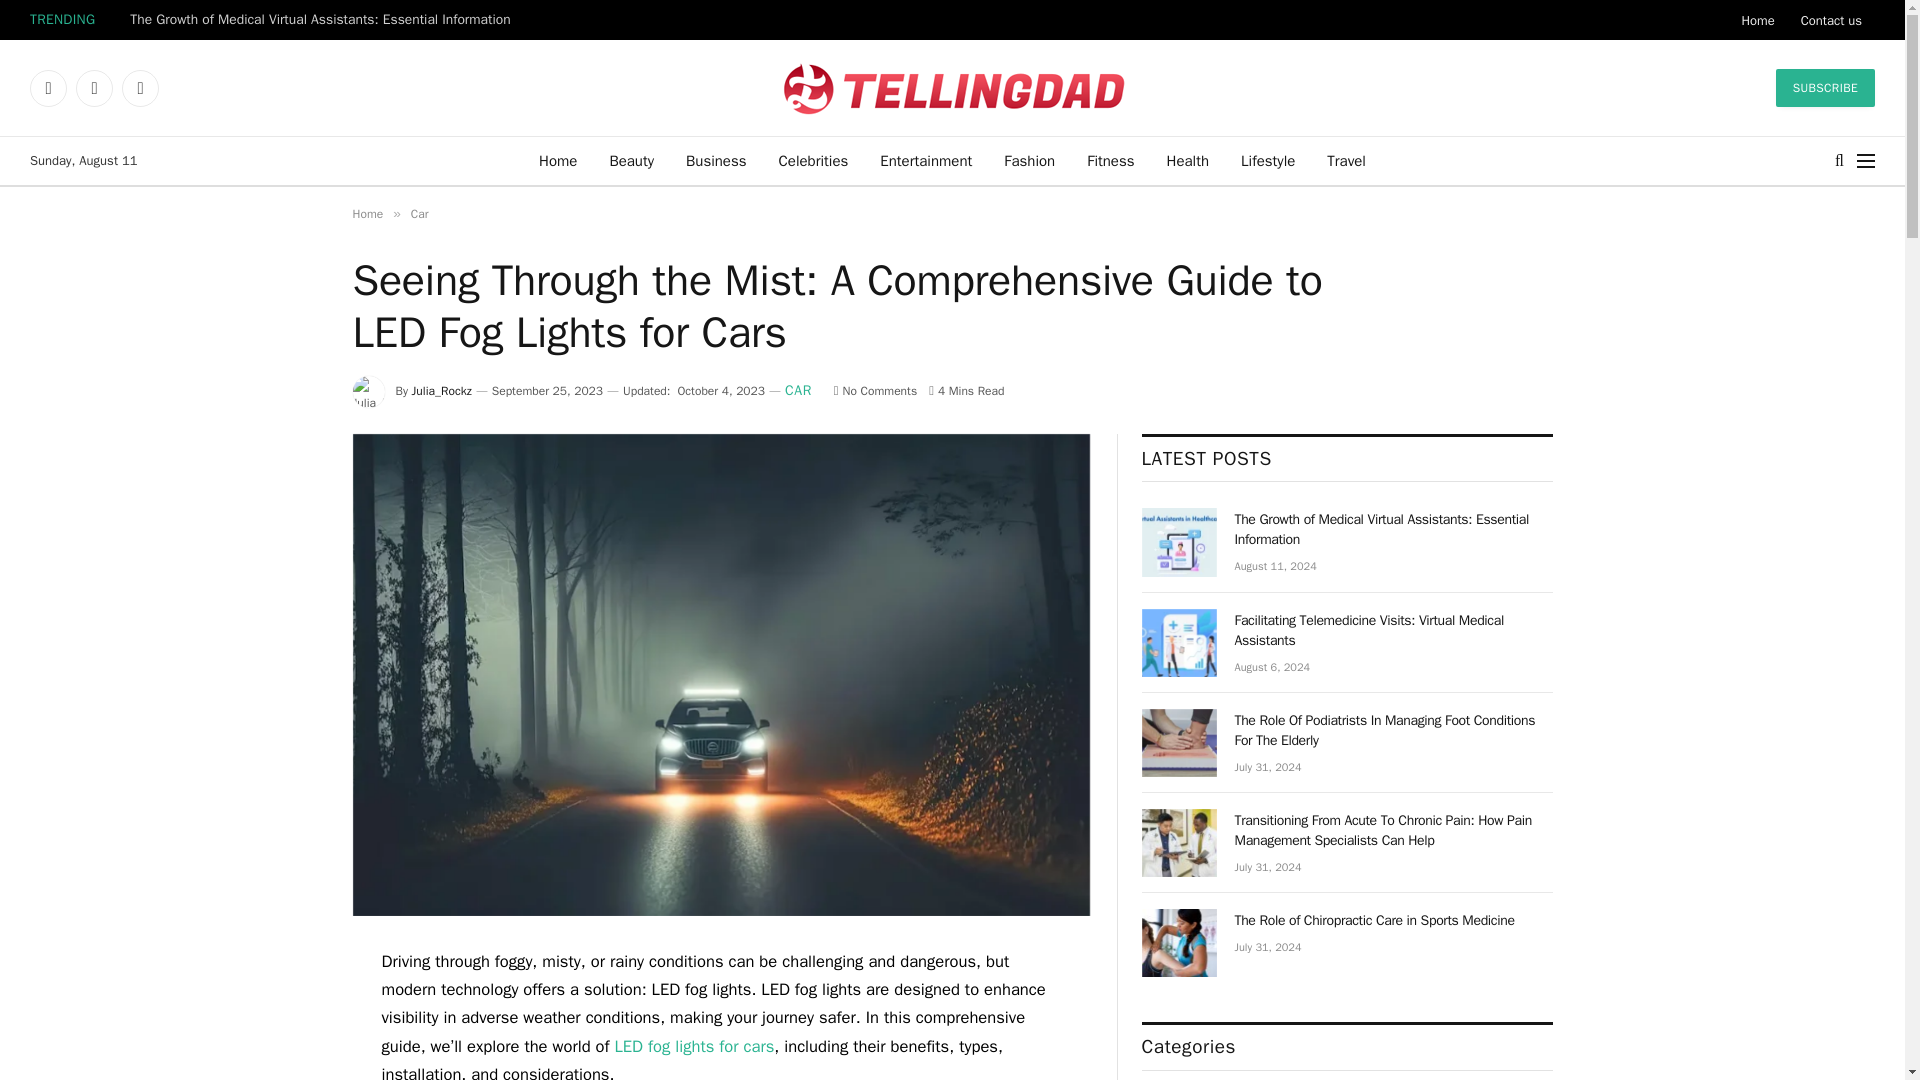 The width and height of the screenshot is (1920, 1080). Describe the element at coordinates (1268, 160) in the screenshot. I see `Lifestyle` at that location.